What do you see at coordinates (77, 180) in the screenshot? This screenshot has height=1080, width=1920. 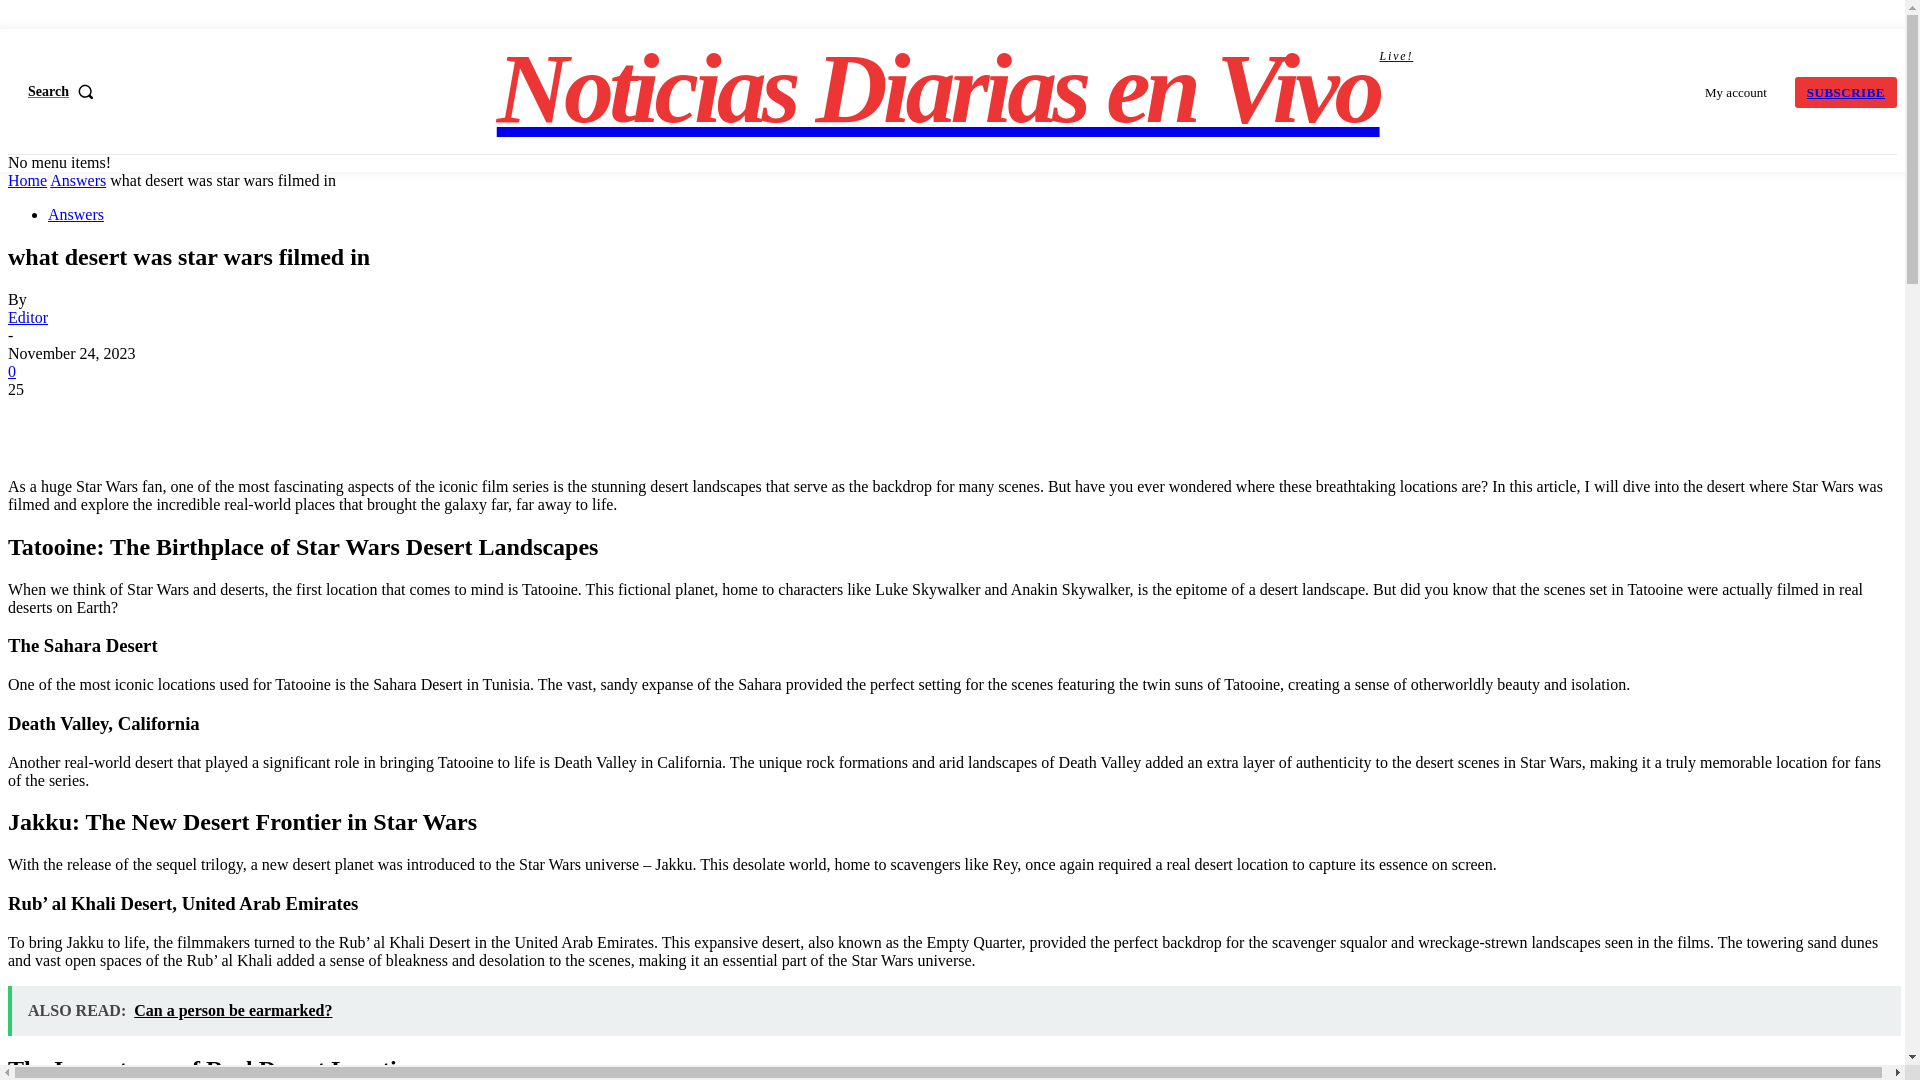 I see `Editor` at bounding box center [77, 180].